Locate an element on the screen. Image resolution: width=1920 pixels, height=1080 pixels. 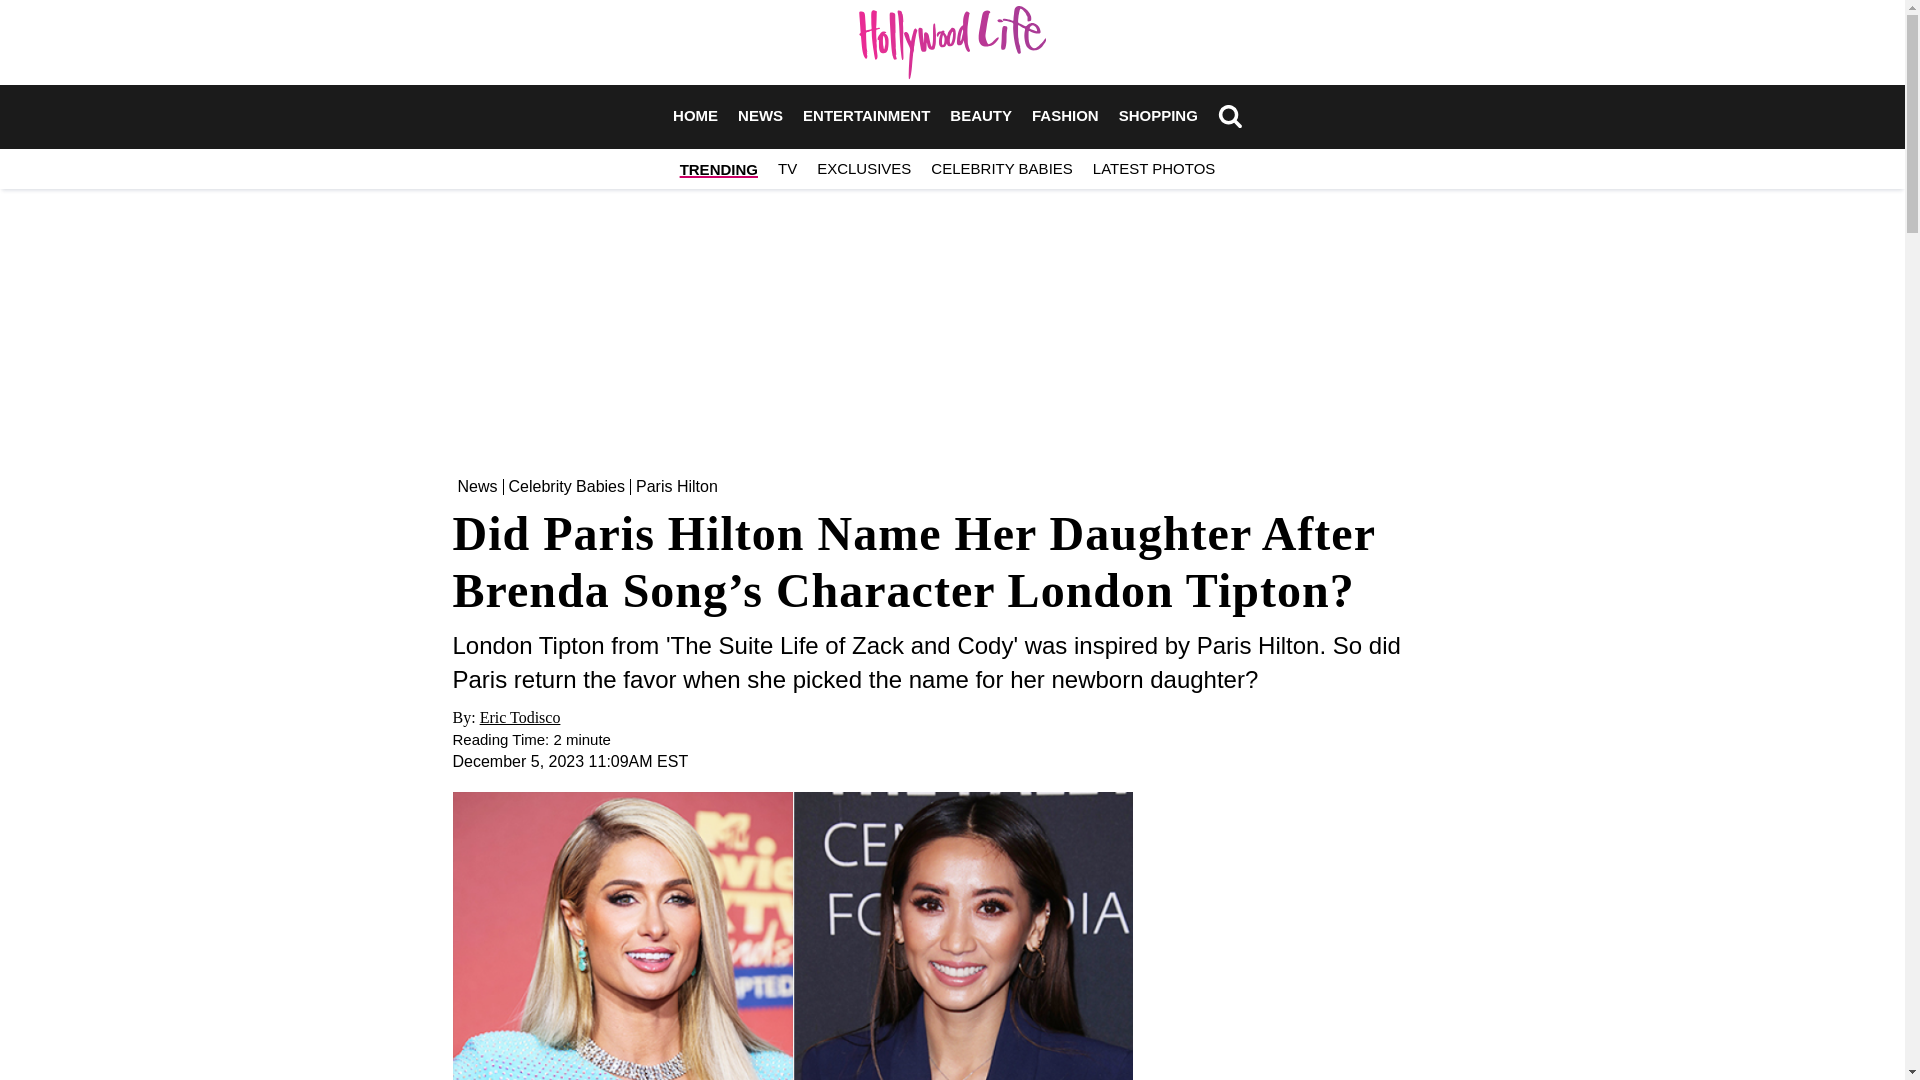
BEAUTY is located at coordinates (980, 116).